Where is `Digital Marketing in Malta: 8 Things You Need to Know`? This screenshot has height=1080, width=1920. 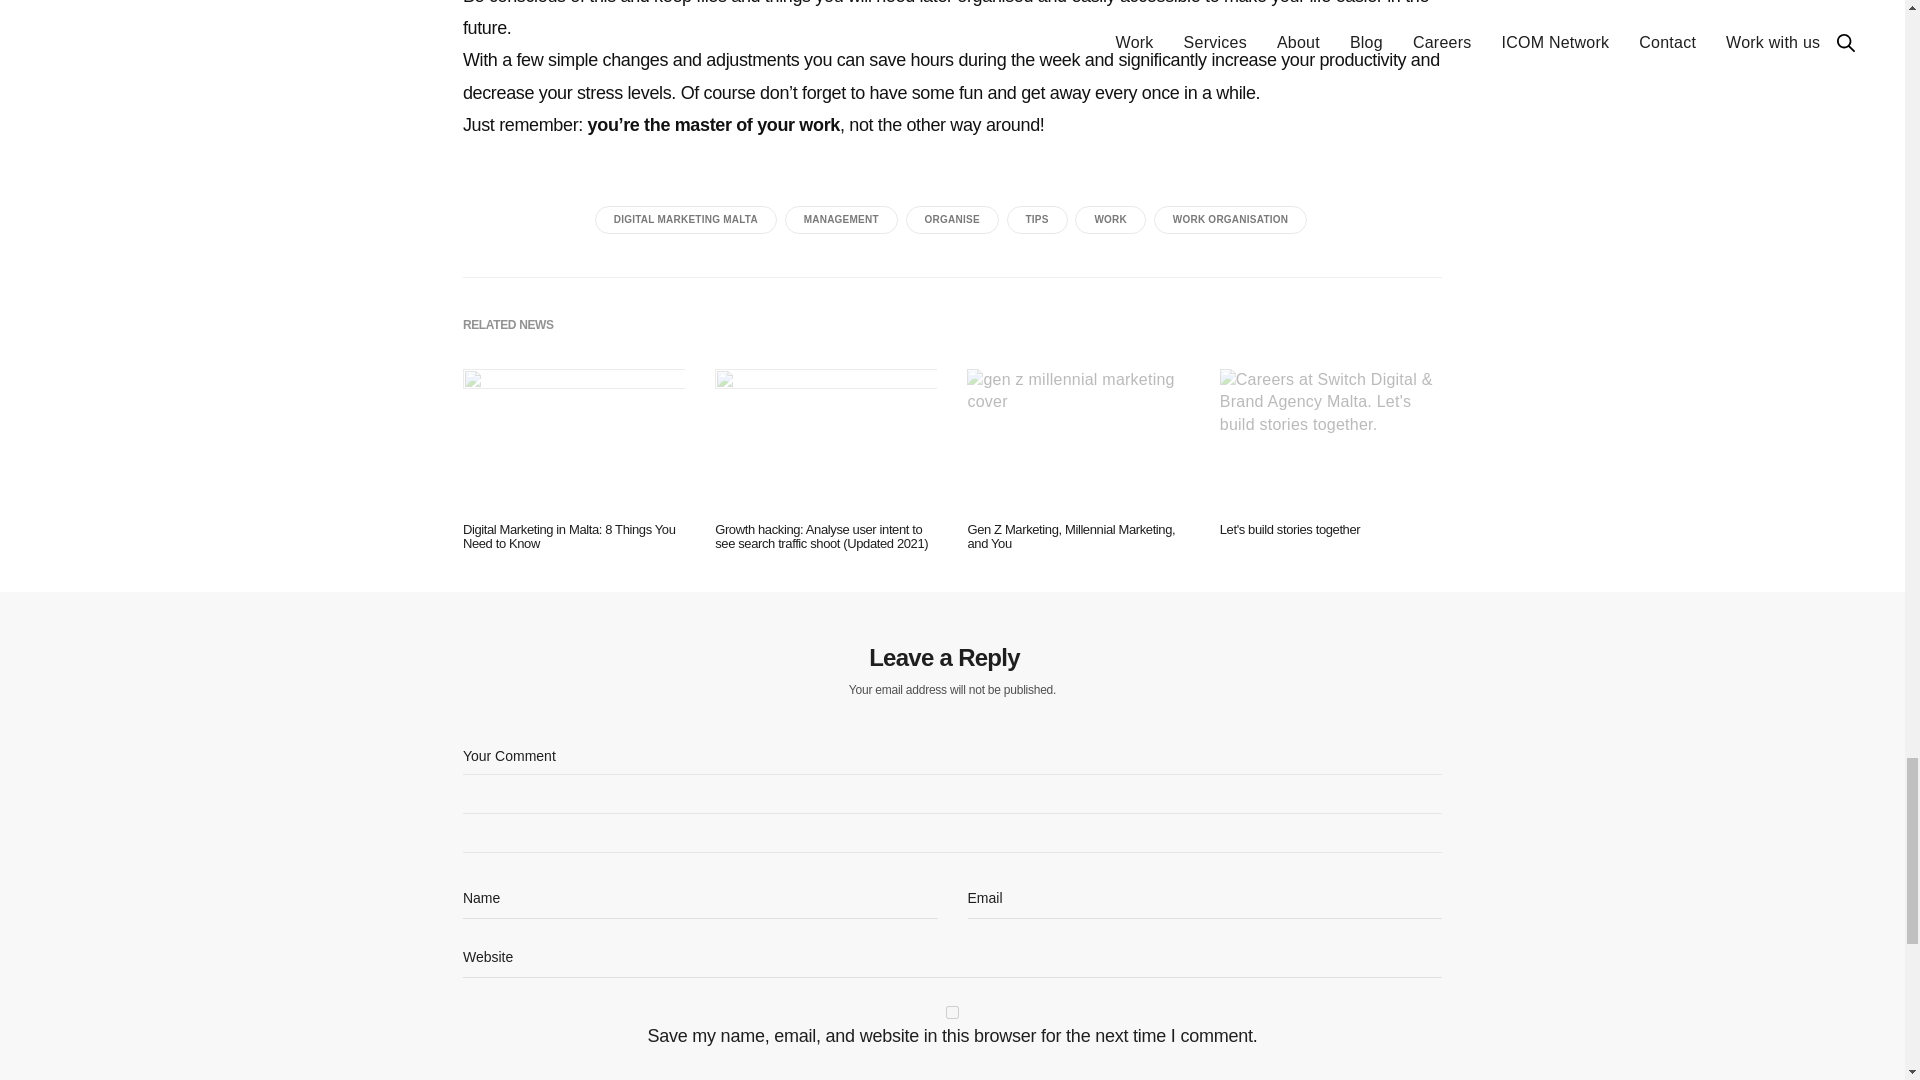 Digital Marketing in Malta: 8 Things You Need to Know is located at coordinates (574, 536).